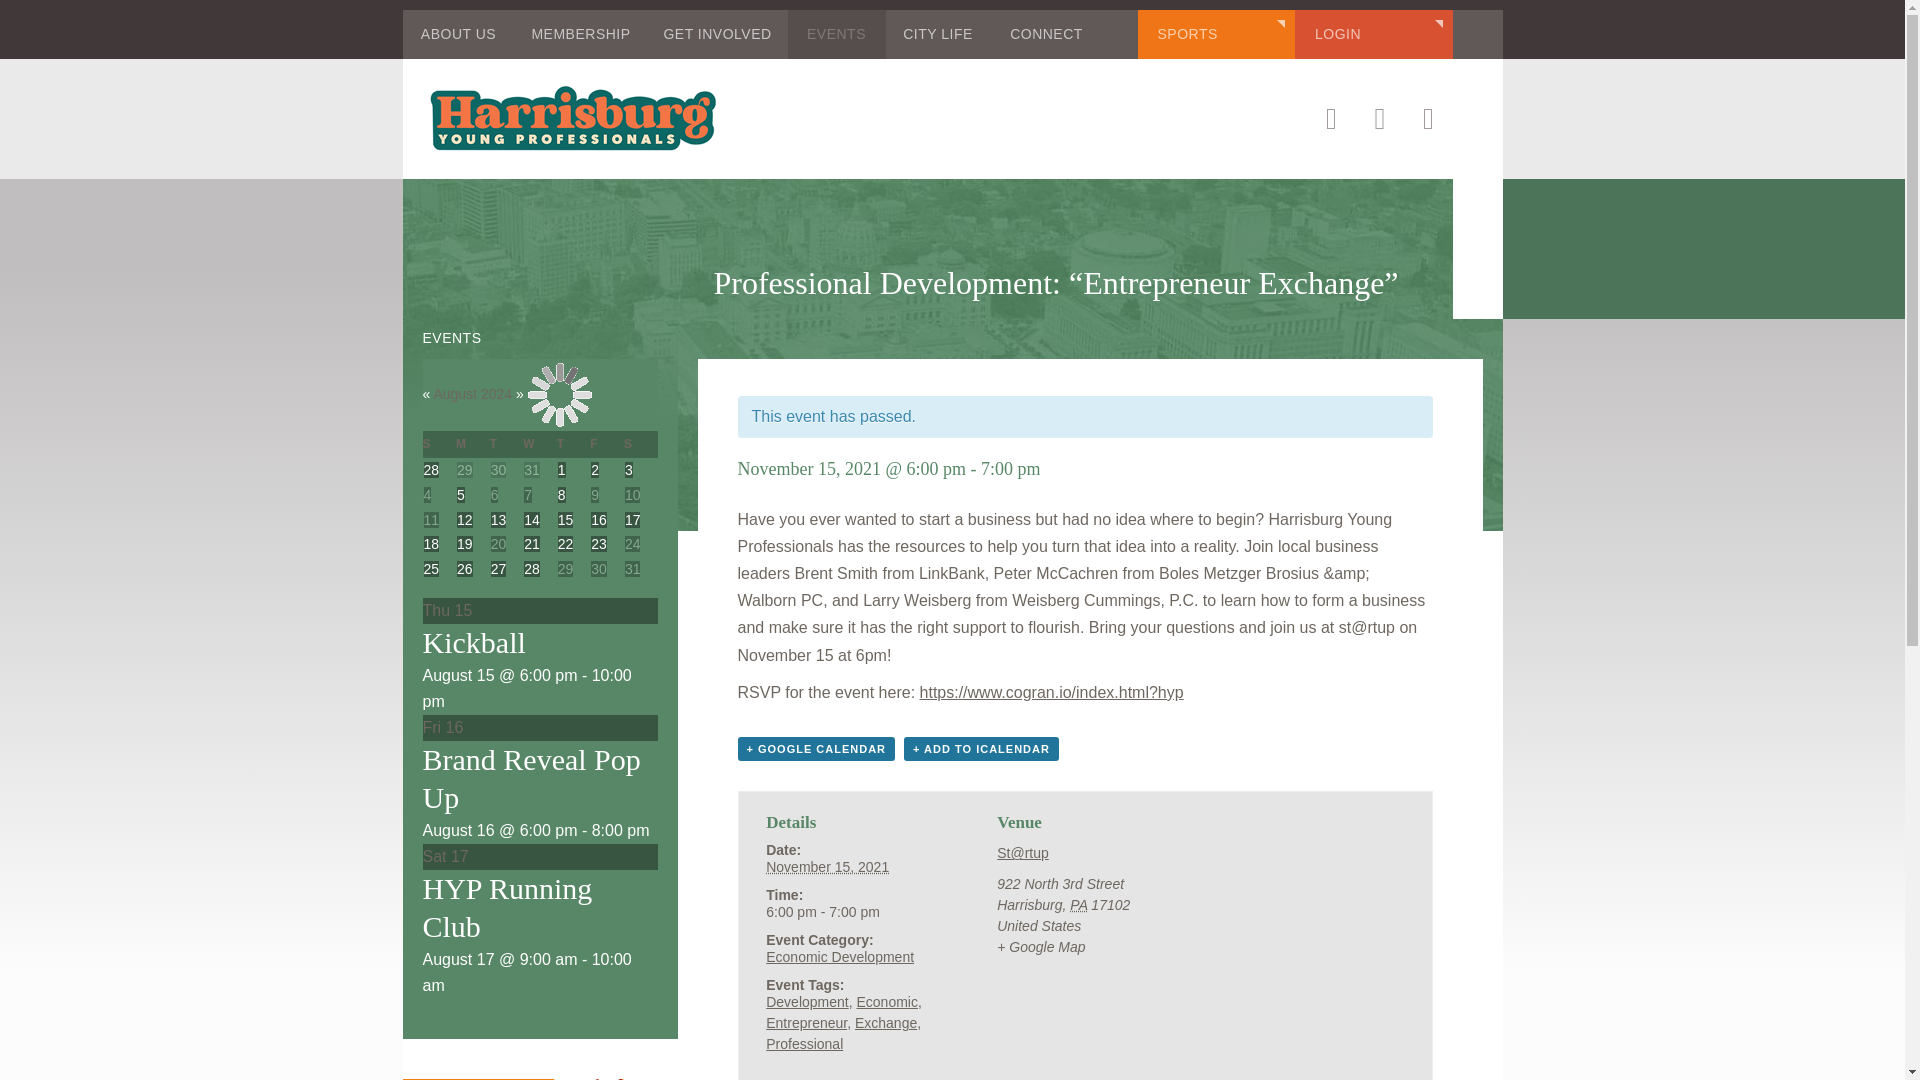 Image resolution: width=1920 pixels, height=1080 pixels. I want to click on 15, so click(566, 520).